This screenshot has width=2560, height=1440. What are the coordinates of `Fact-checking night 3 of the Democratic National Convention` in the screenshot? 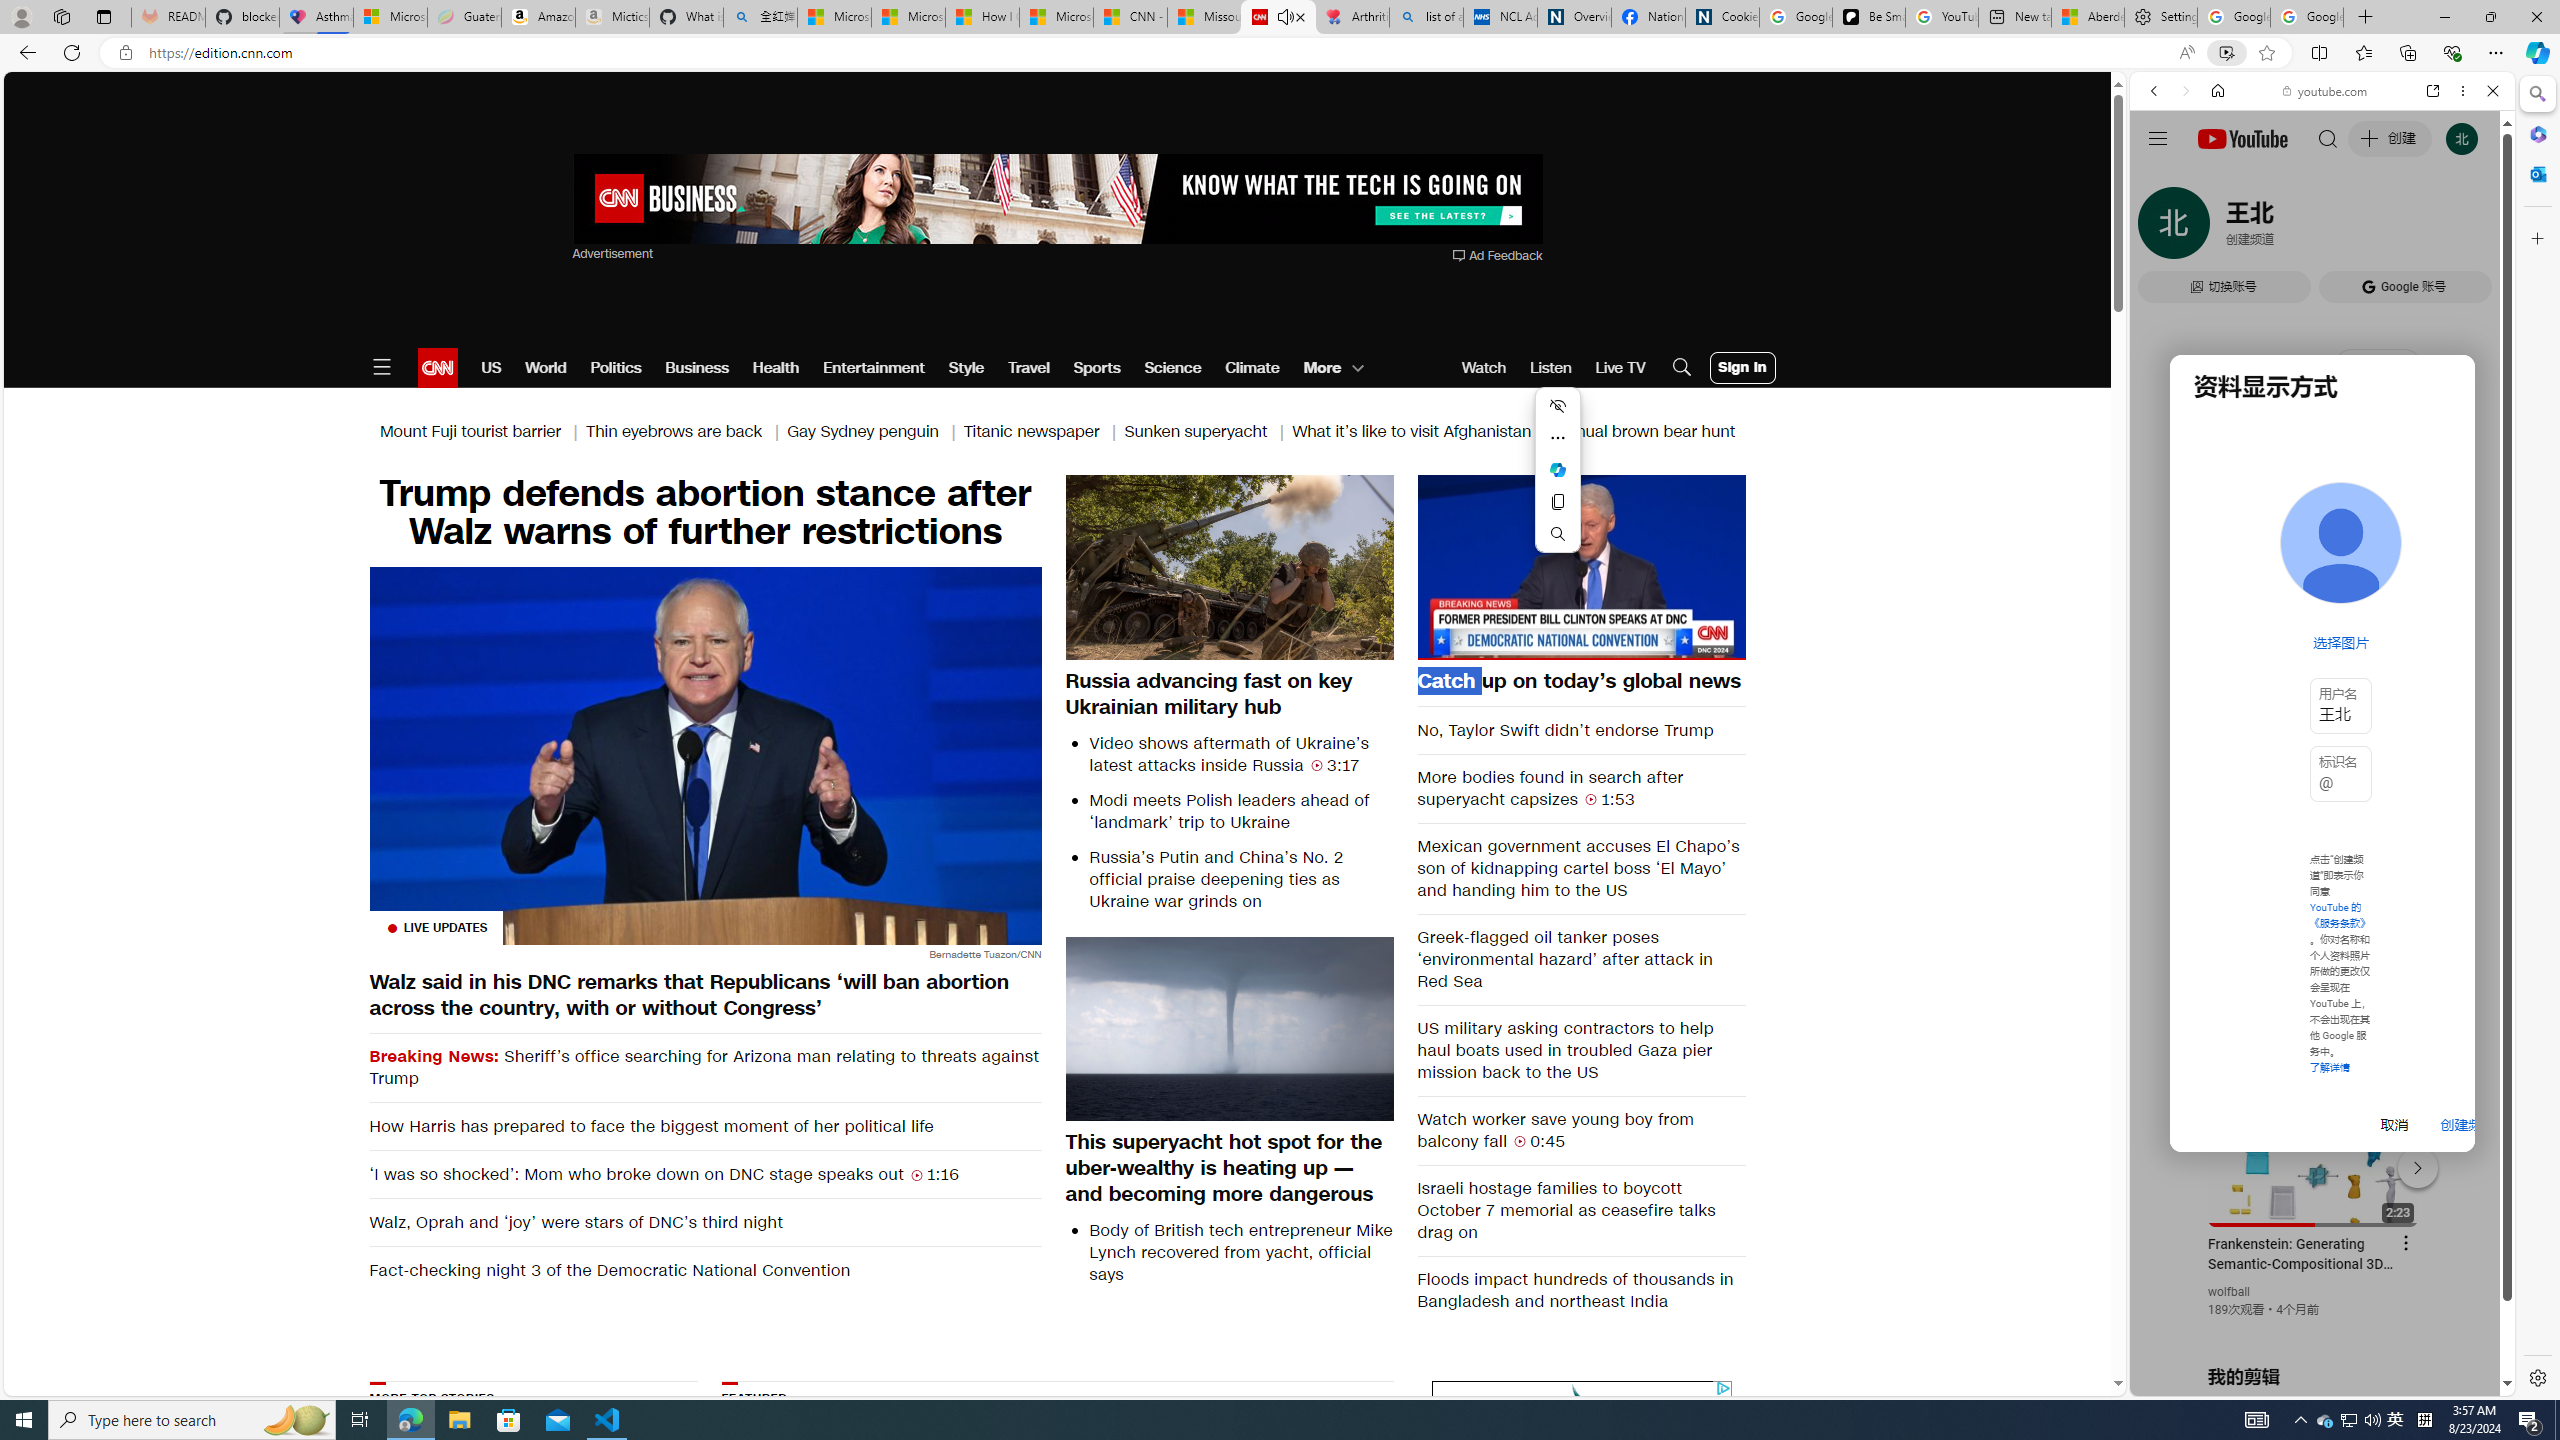 It's located at (704, 1270).